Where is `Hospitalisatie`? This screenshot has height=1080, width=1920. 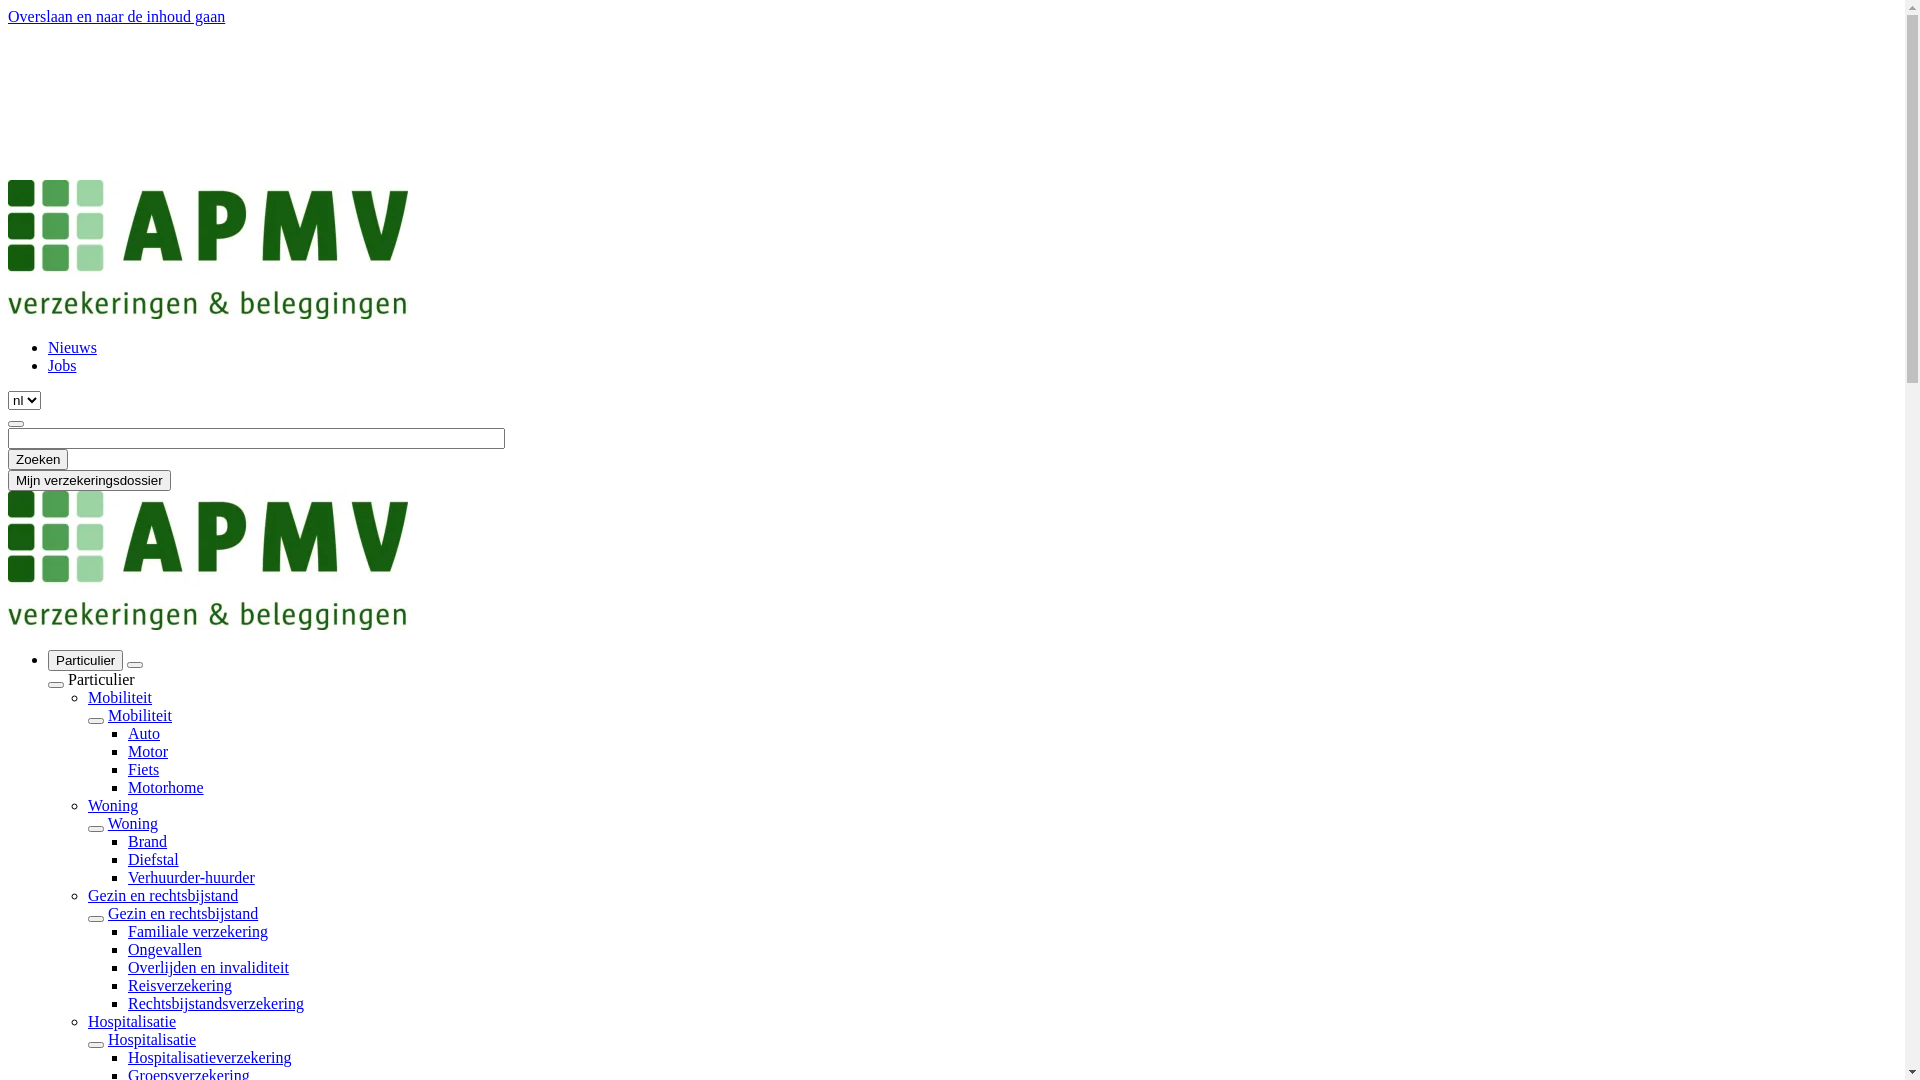
Hospitalisatie is located at coordinates (132, 1022).